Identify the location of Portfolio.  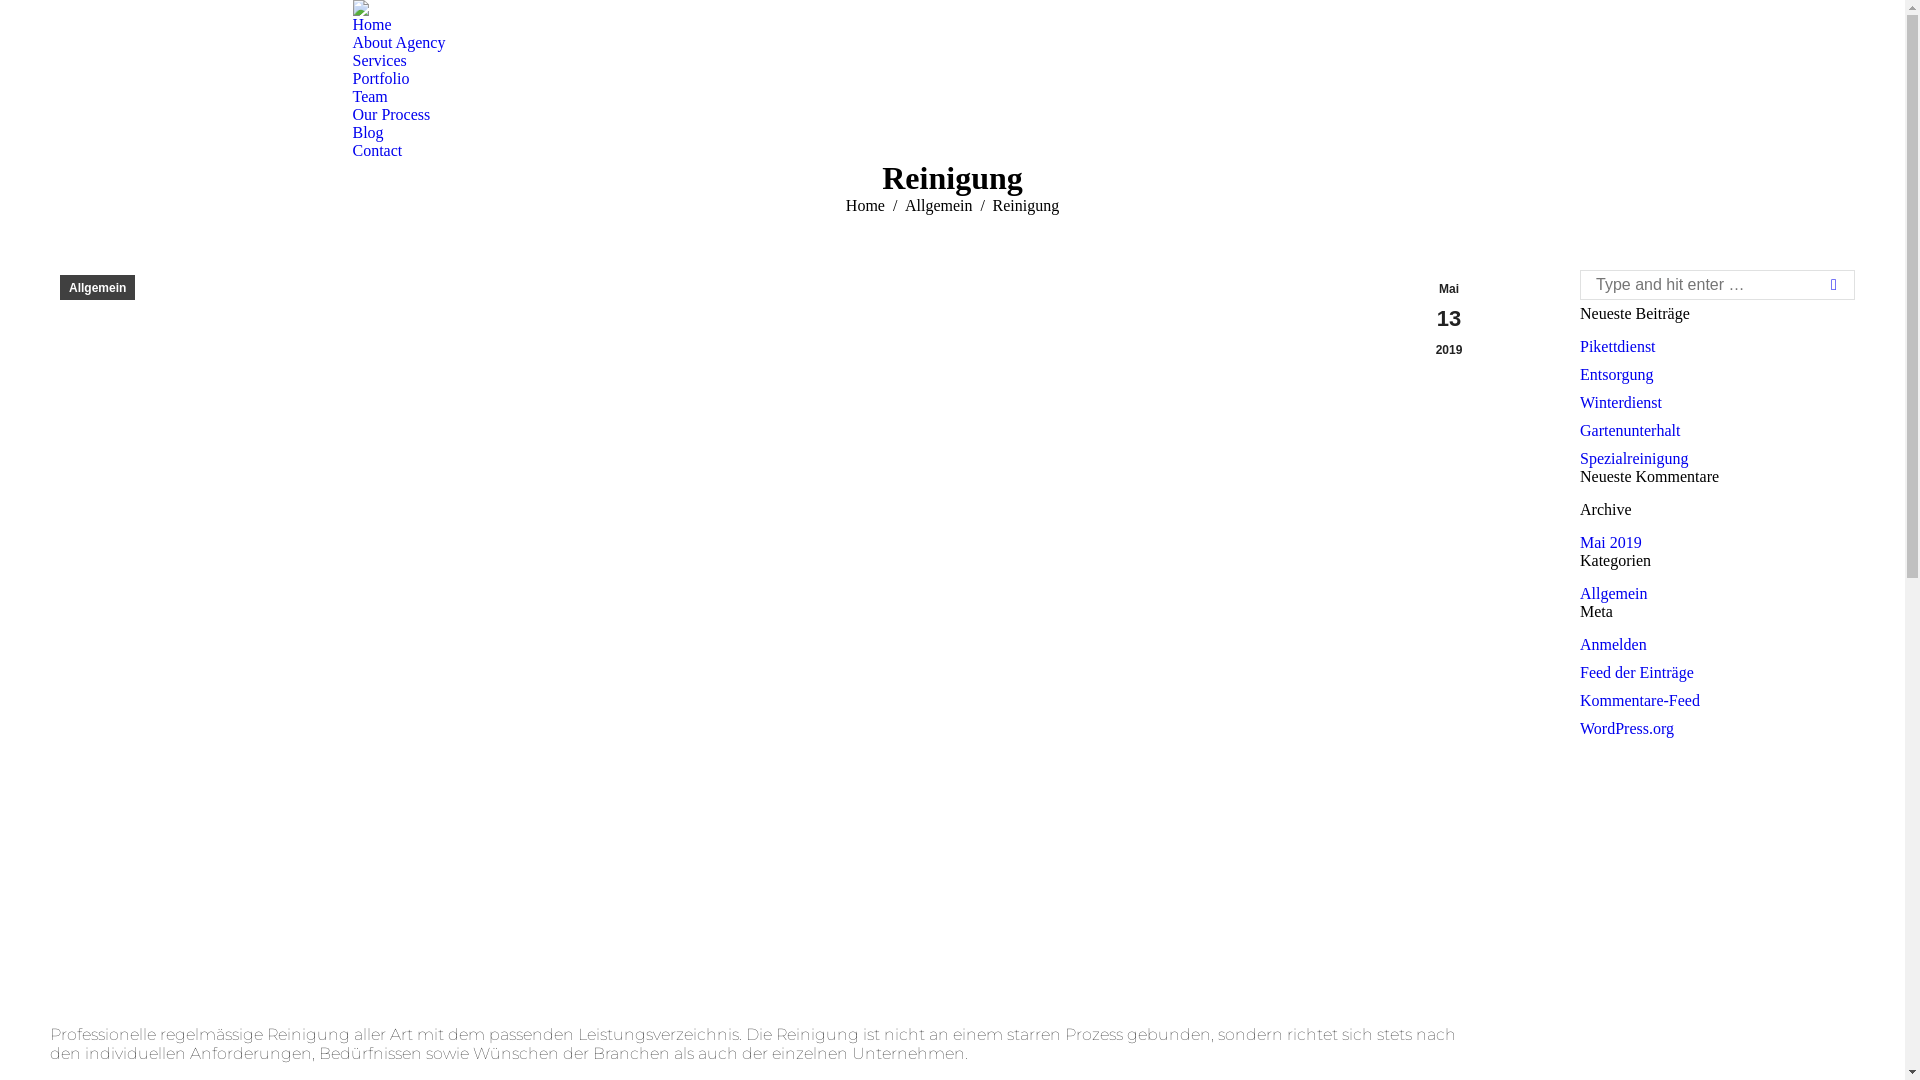
(380, 79).